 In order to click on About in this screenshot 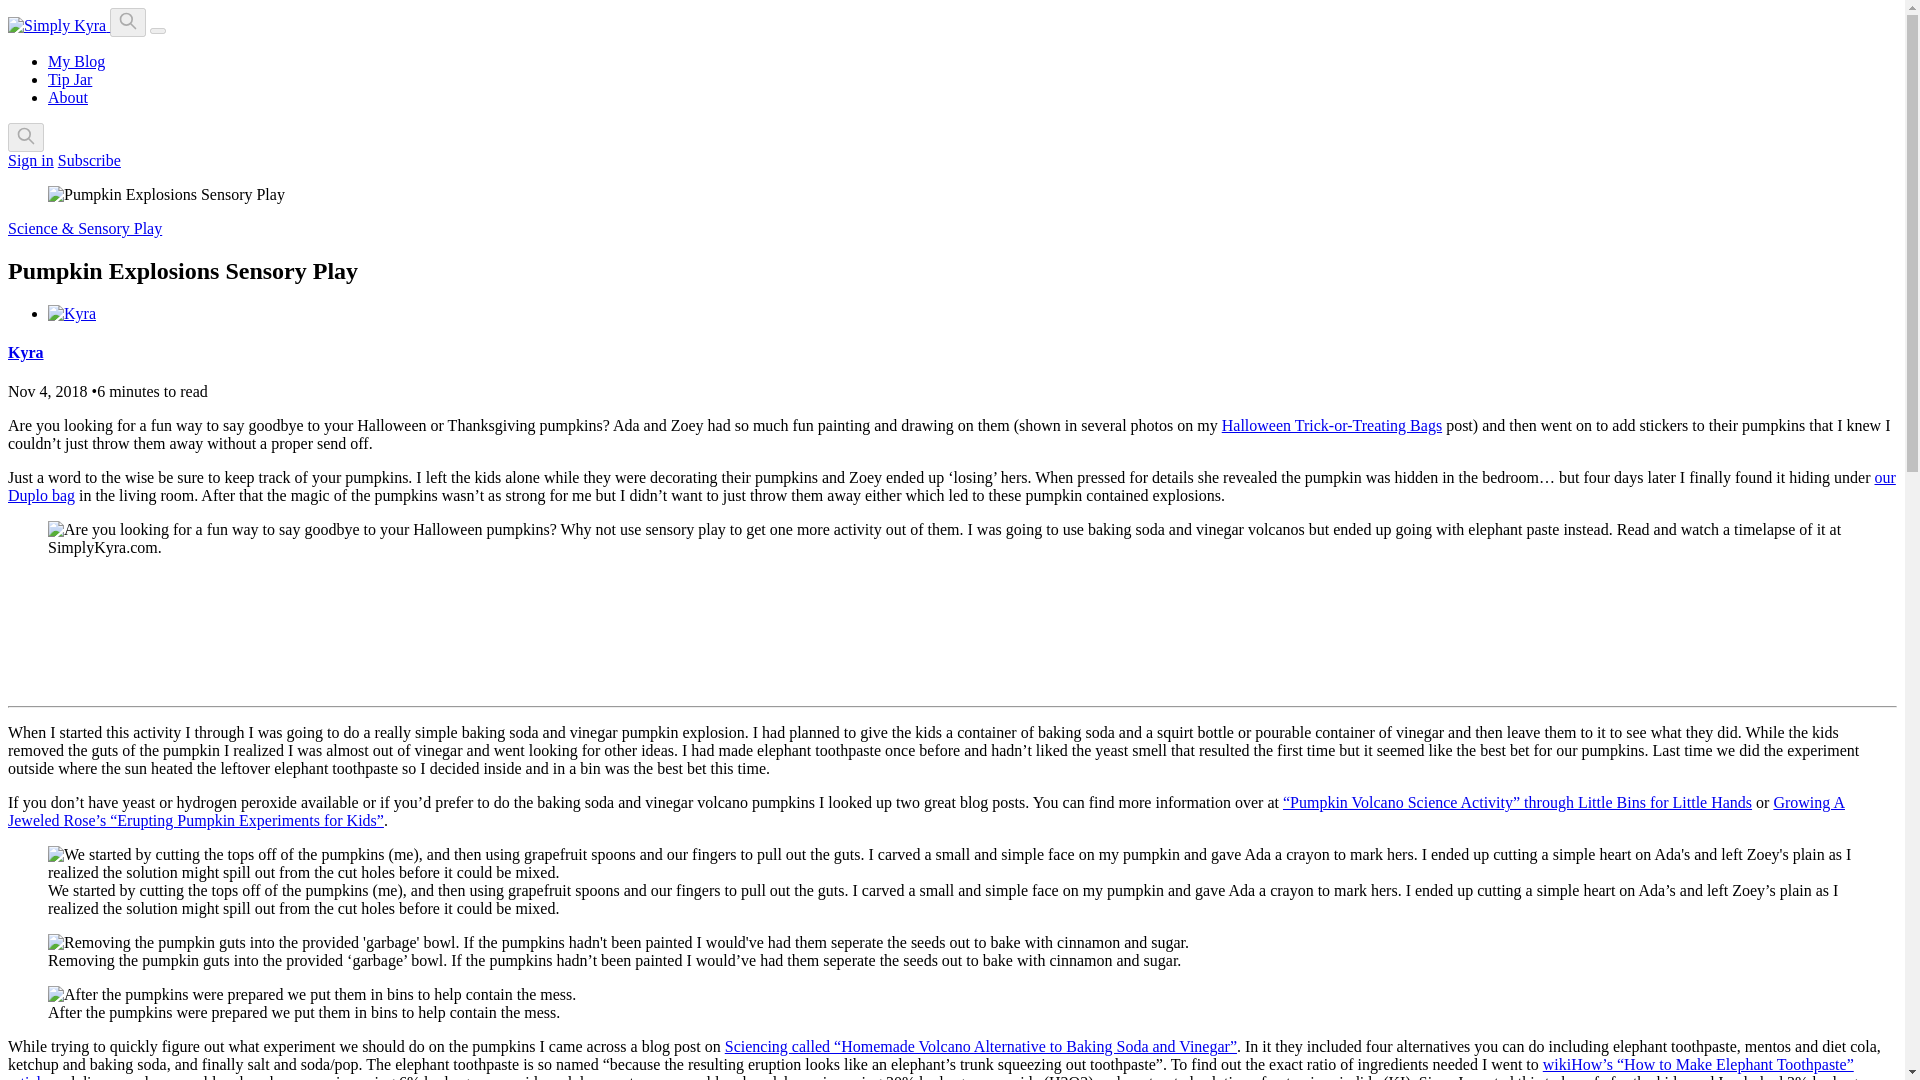, I will do `click(68, 96)`.